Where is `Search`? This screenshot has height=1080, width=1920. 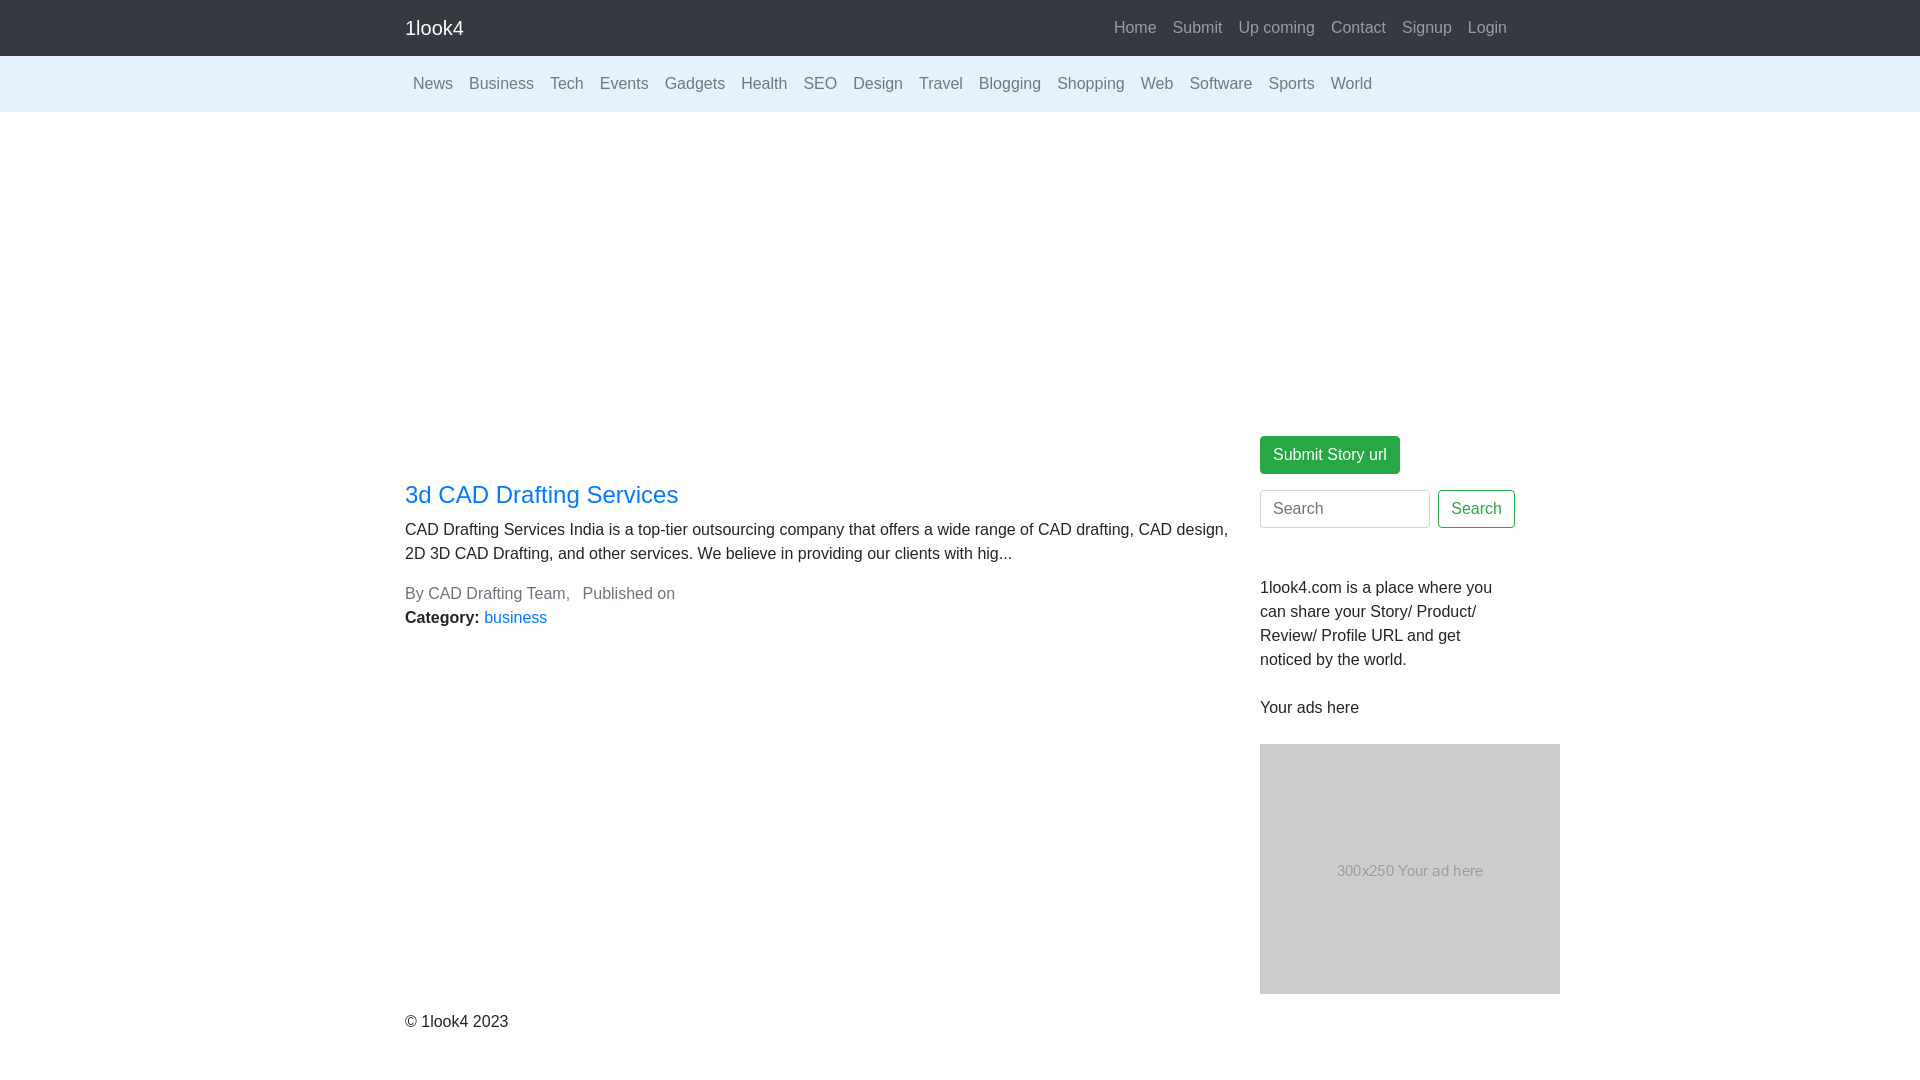
Search is located at coordinates (1476, 509).